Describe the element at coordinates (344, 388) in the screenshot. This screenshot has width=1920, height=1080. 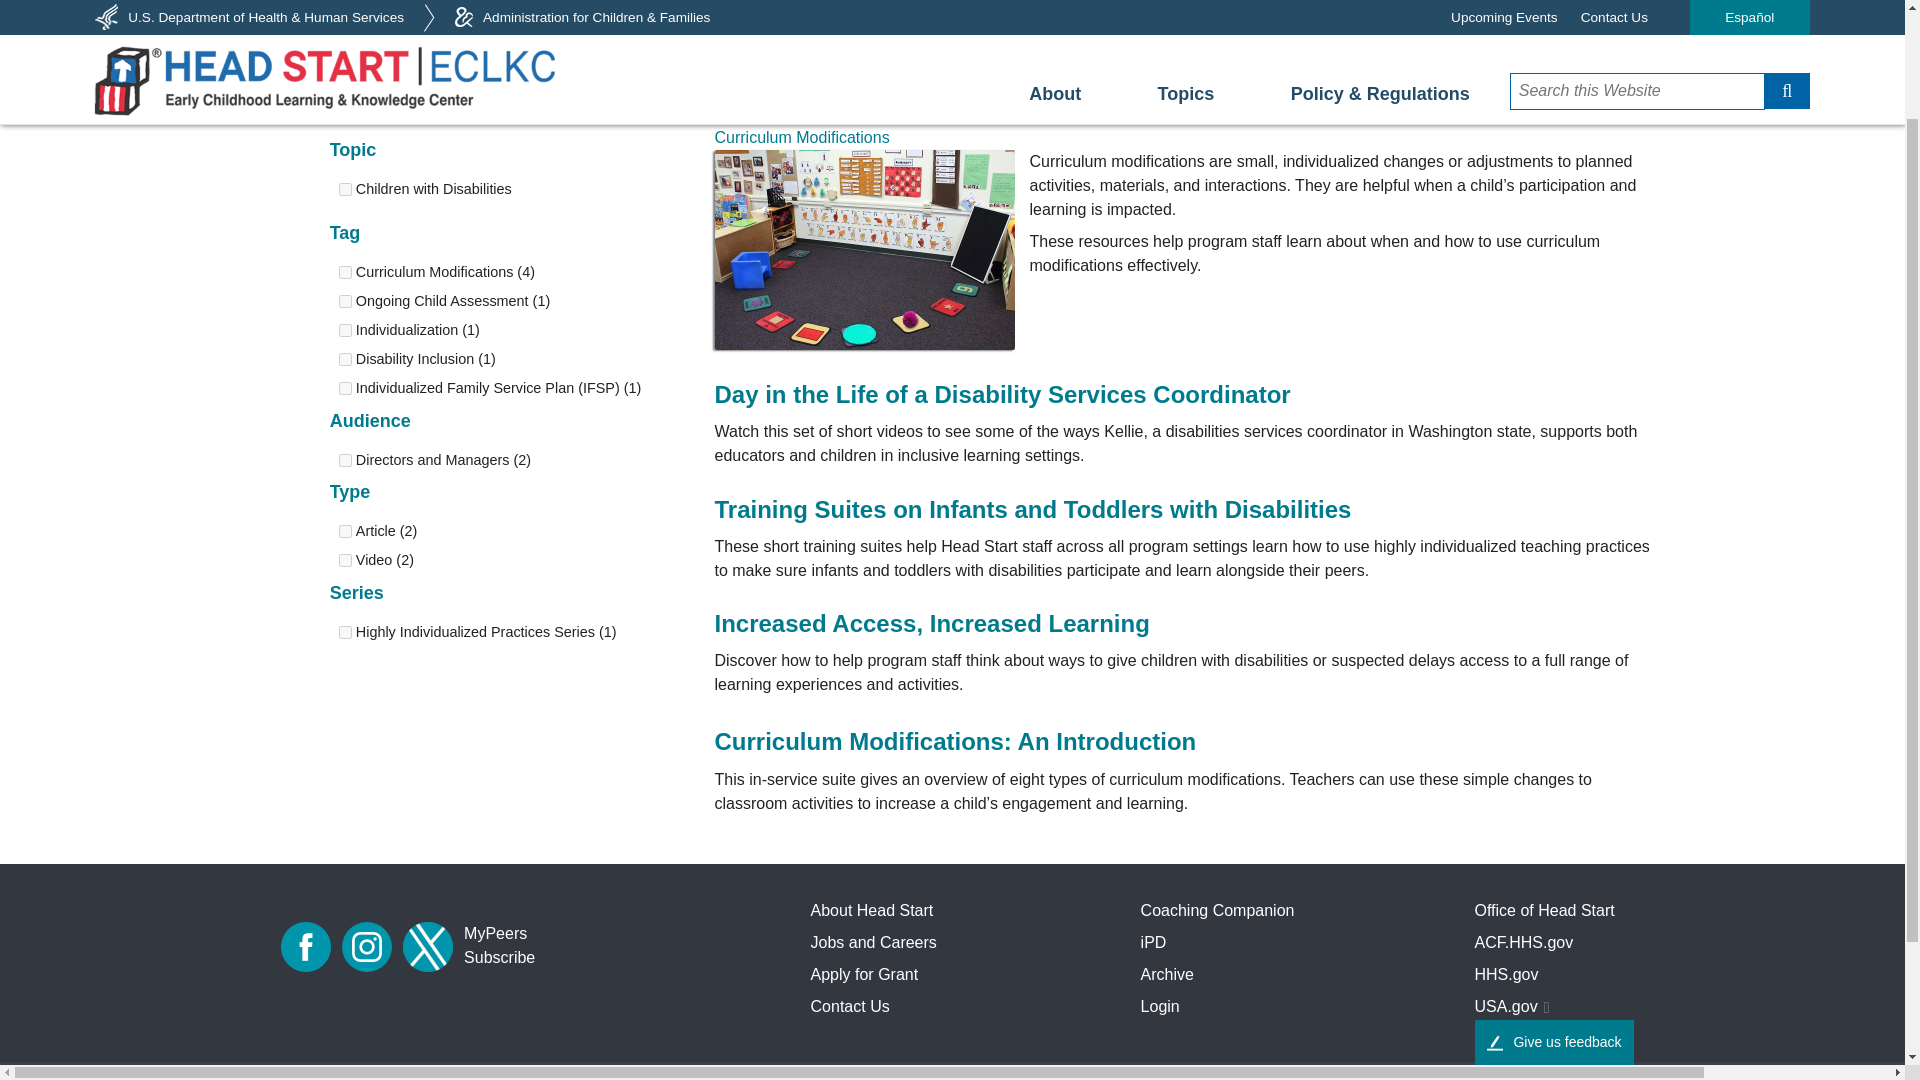
I see `on` at that location.